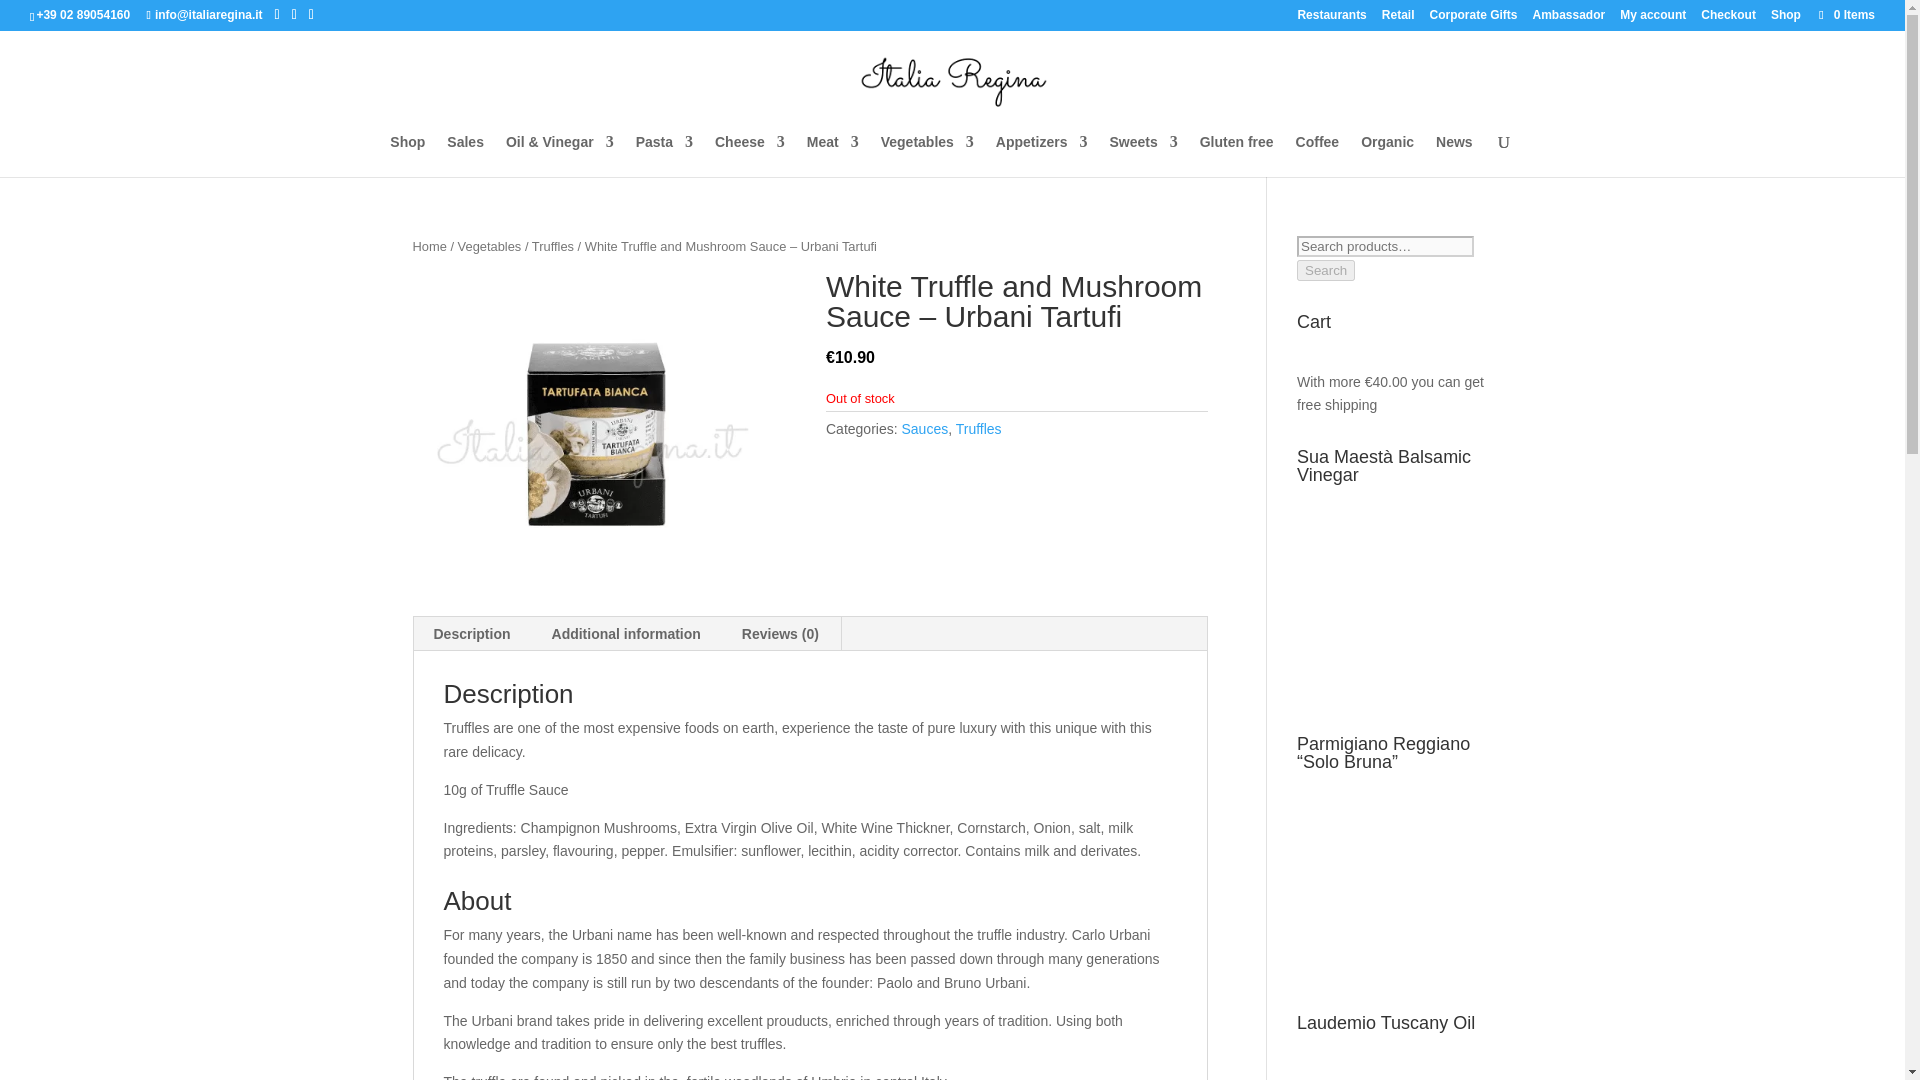 Image resolution: width=1920 pixels, height=1080 pixels. I want to click on Shop, so click(1785, 19).